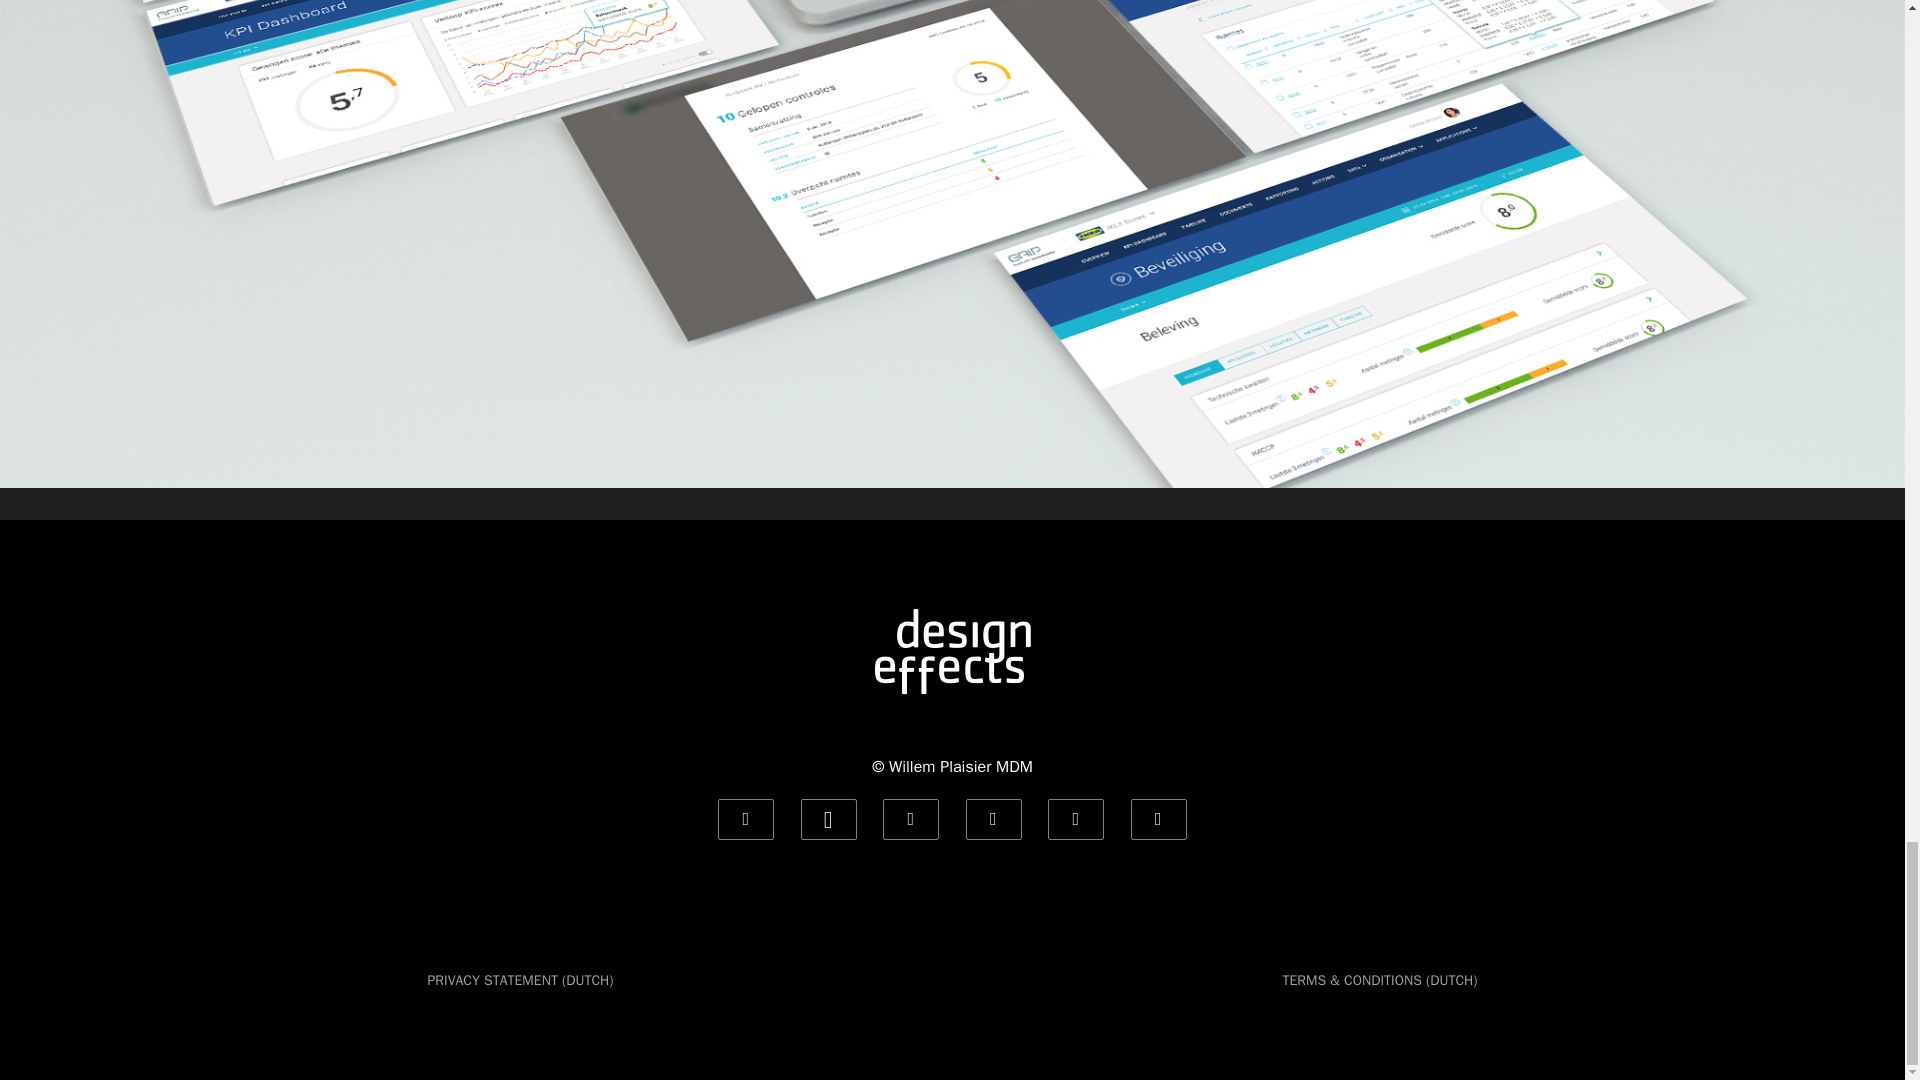 The image size is (1920, 1080). Describe the element at coordinates (521, 980) in the screenshot. I see `Privacy Statemement` at that location.